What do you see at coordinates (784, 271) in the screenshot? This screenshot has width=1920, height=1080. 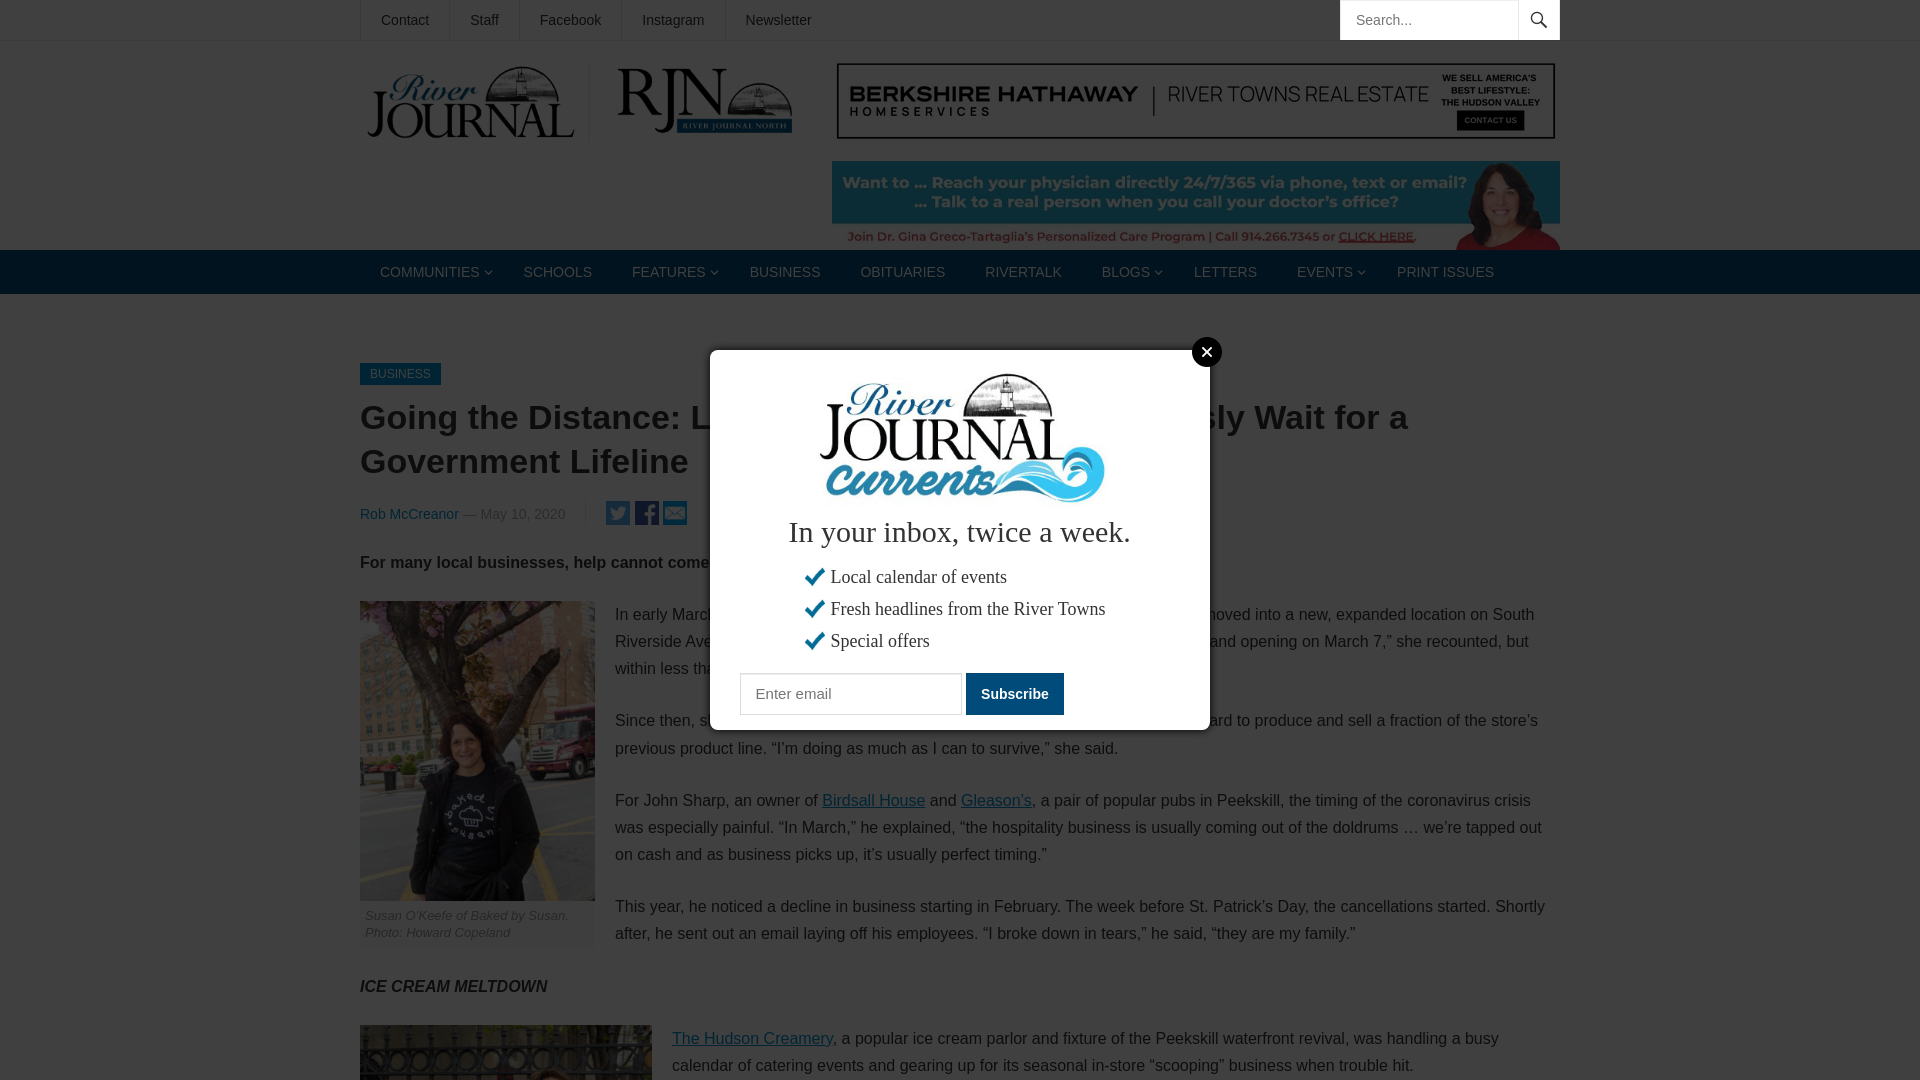 I see `BUSINESS` at bounding box center [784, 271].